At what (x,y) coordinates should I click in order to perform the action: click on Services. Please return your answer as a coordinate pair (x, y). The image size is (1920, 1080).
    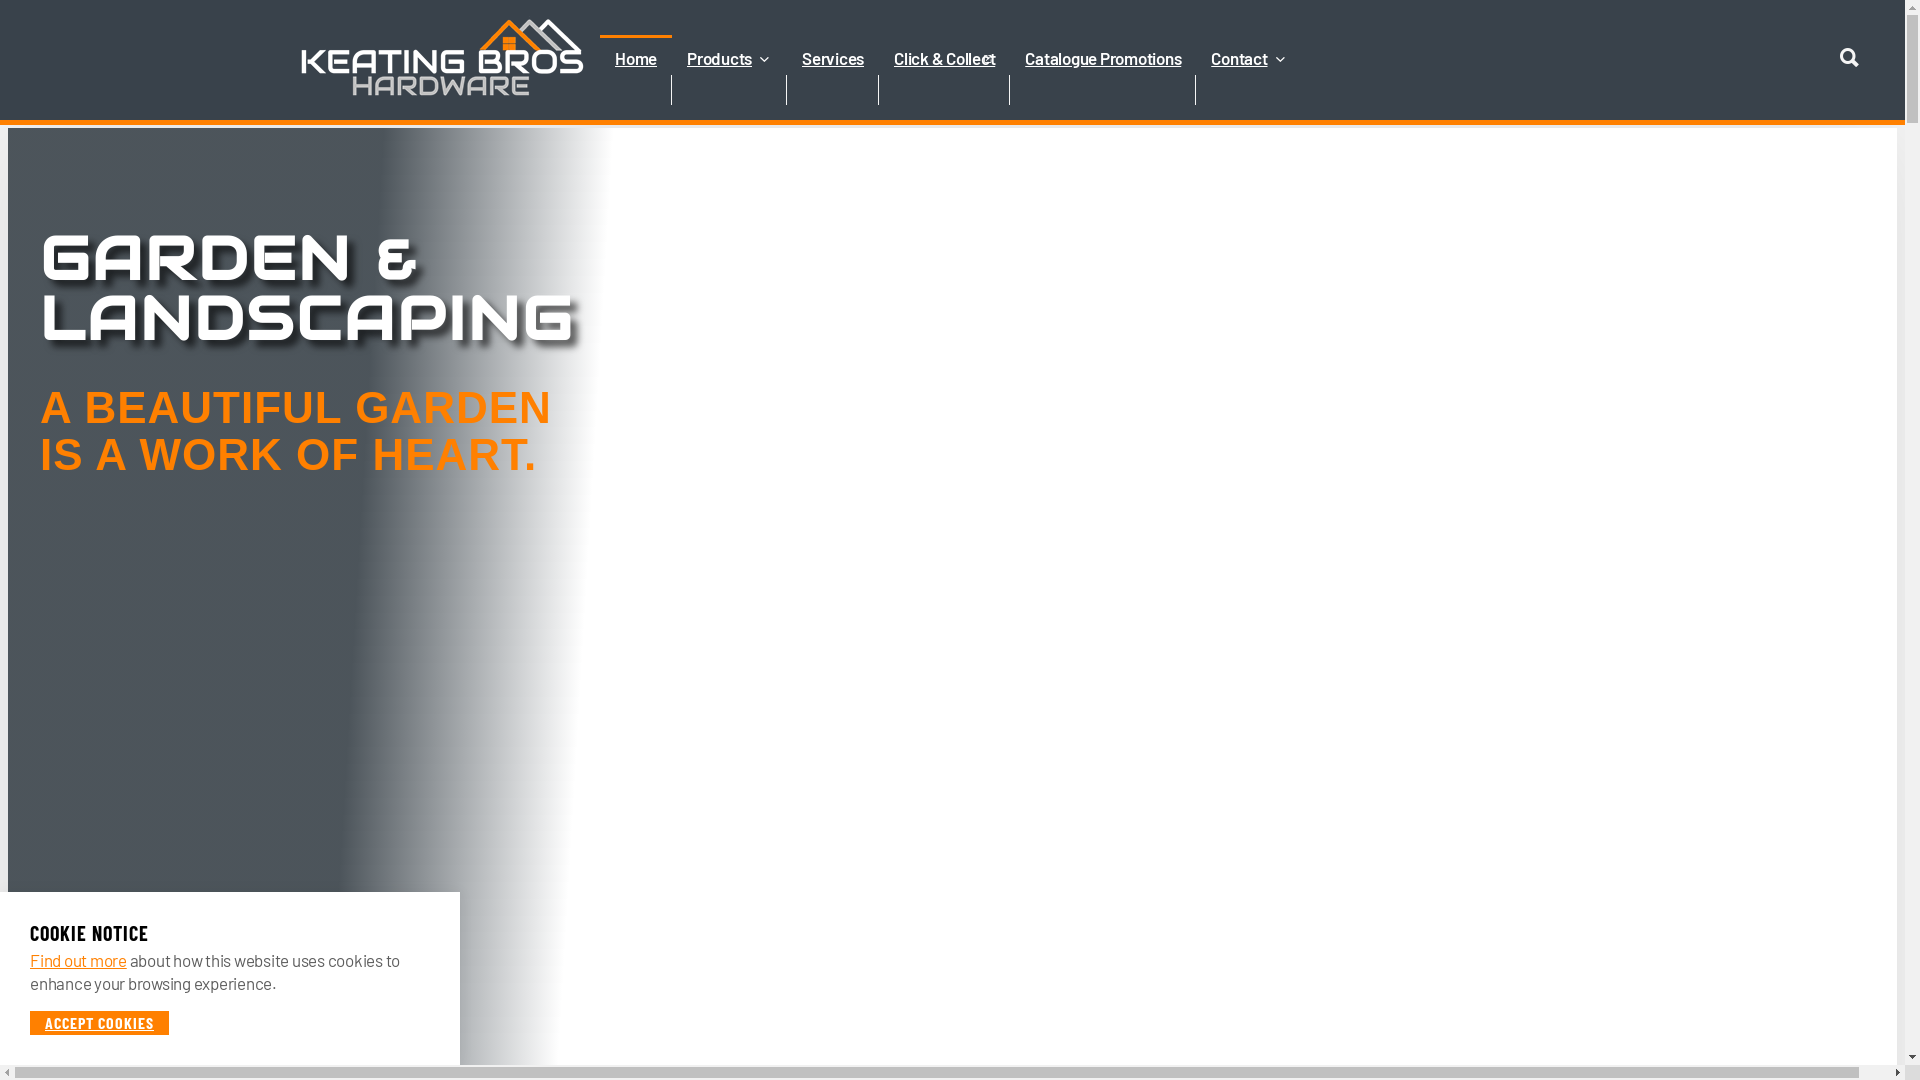
    Looking at the image, I should click on (833, 90).